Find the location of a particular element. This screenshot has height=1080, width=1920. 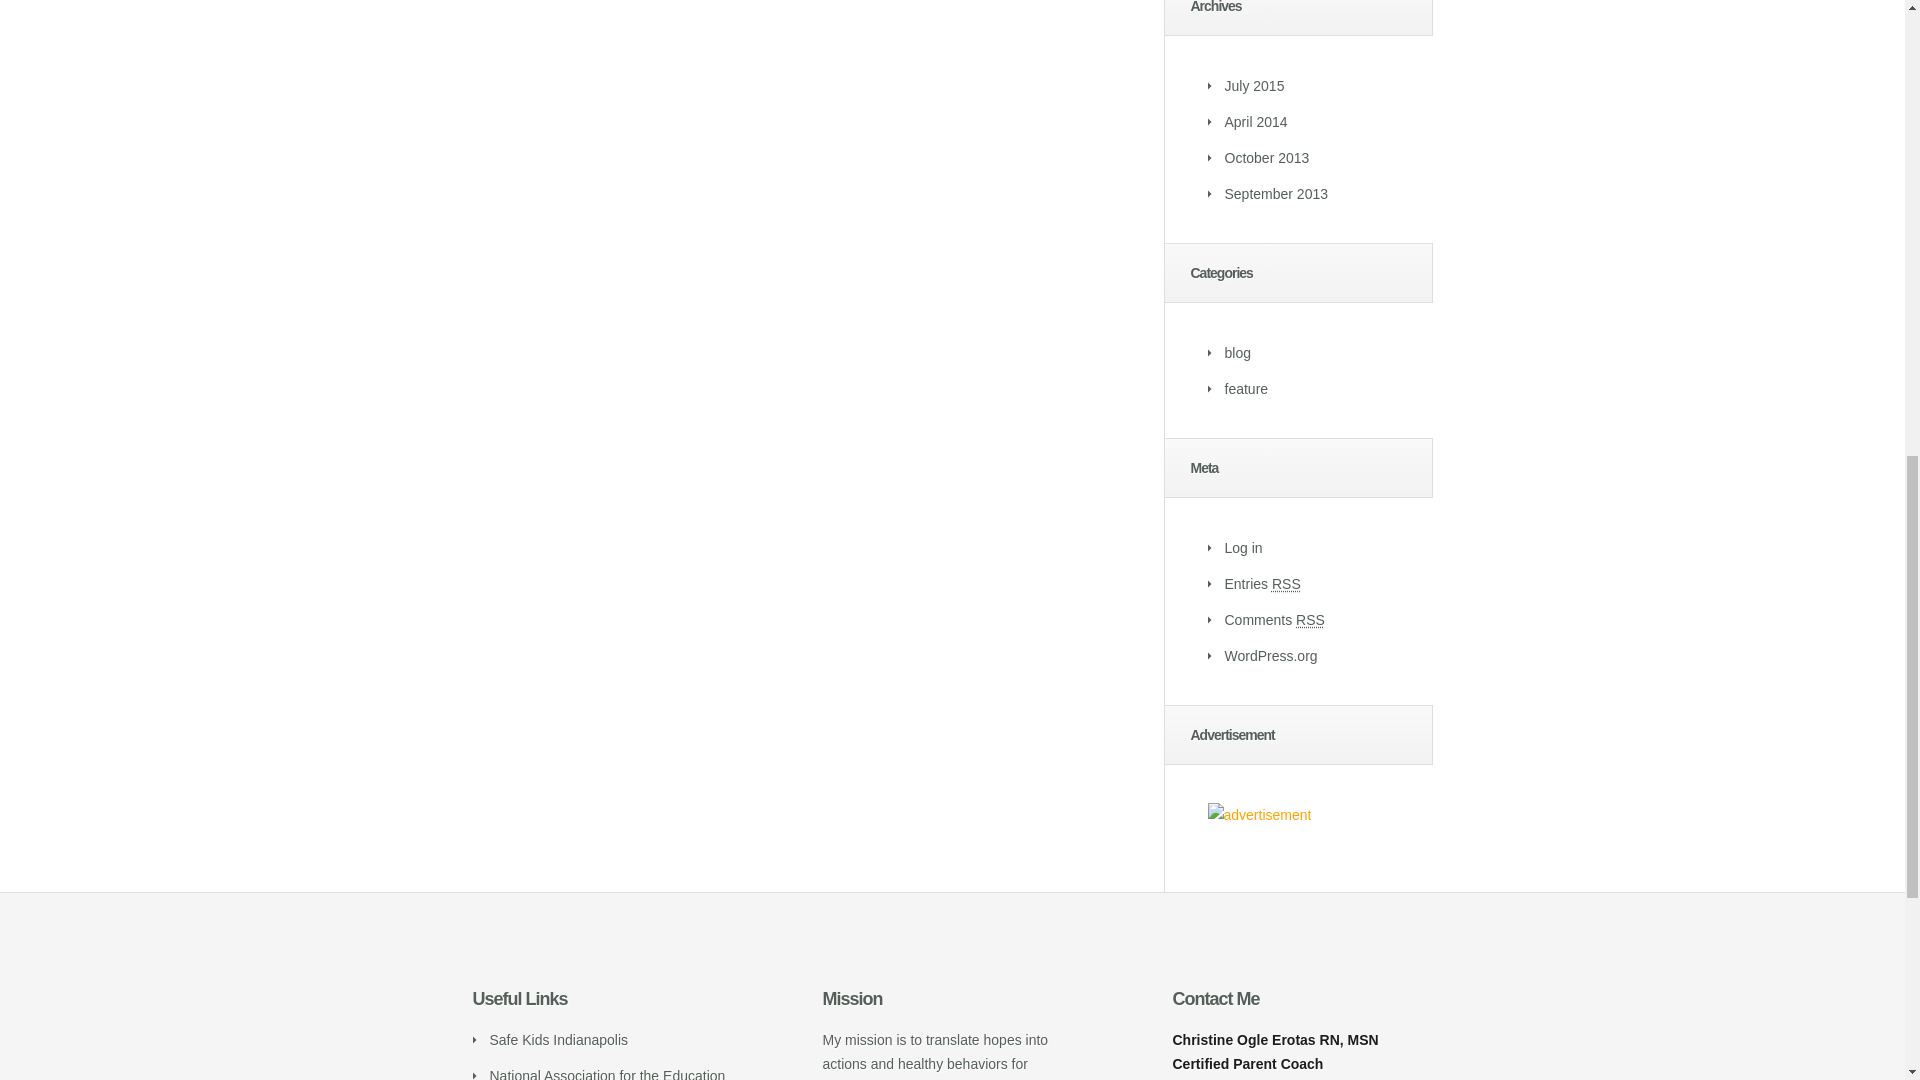

April 2014 is located at coordinates (1255, 122).